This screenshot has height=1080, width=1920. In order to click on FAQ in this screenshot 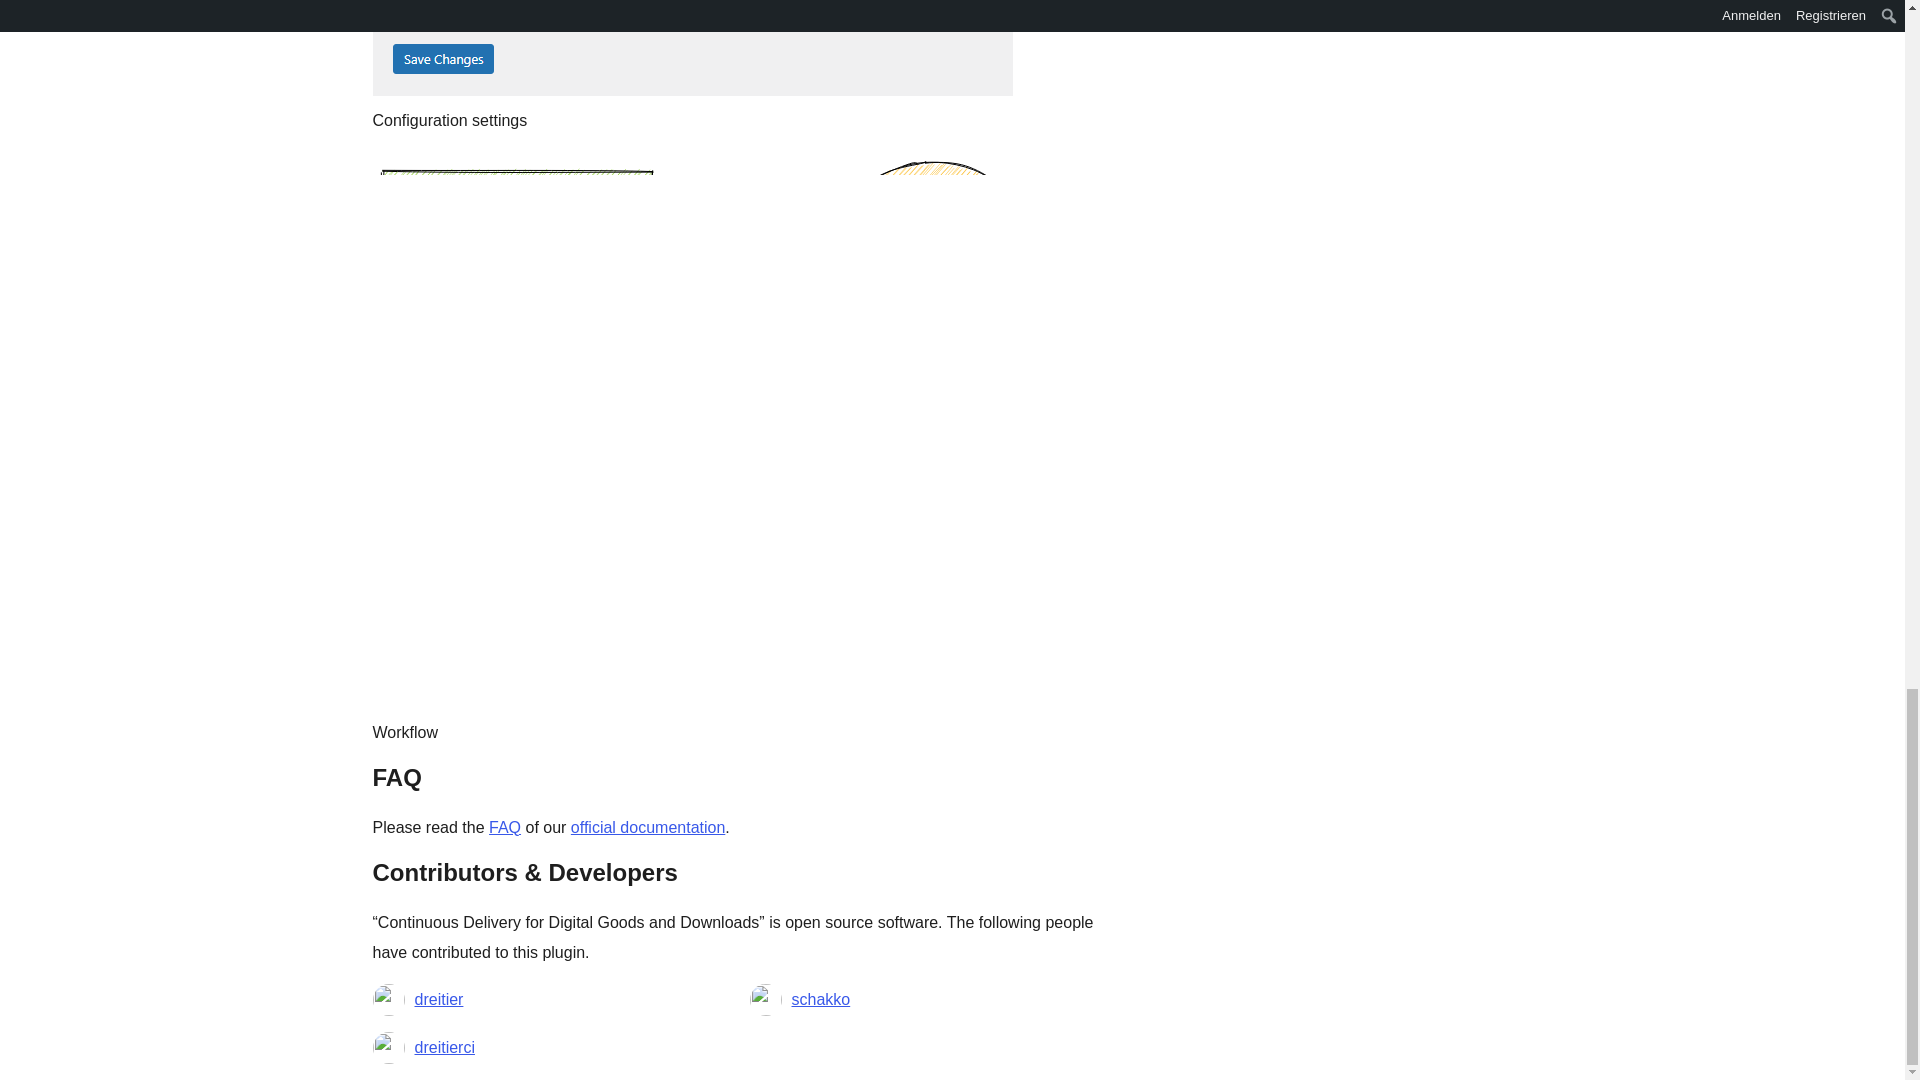, I will do `click(504, 826)`.